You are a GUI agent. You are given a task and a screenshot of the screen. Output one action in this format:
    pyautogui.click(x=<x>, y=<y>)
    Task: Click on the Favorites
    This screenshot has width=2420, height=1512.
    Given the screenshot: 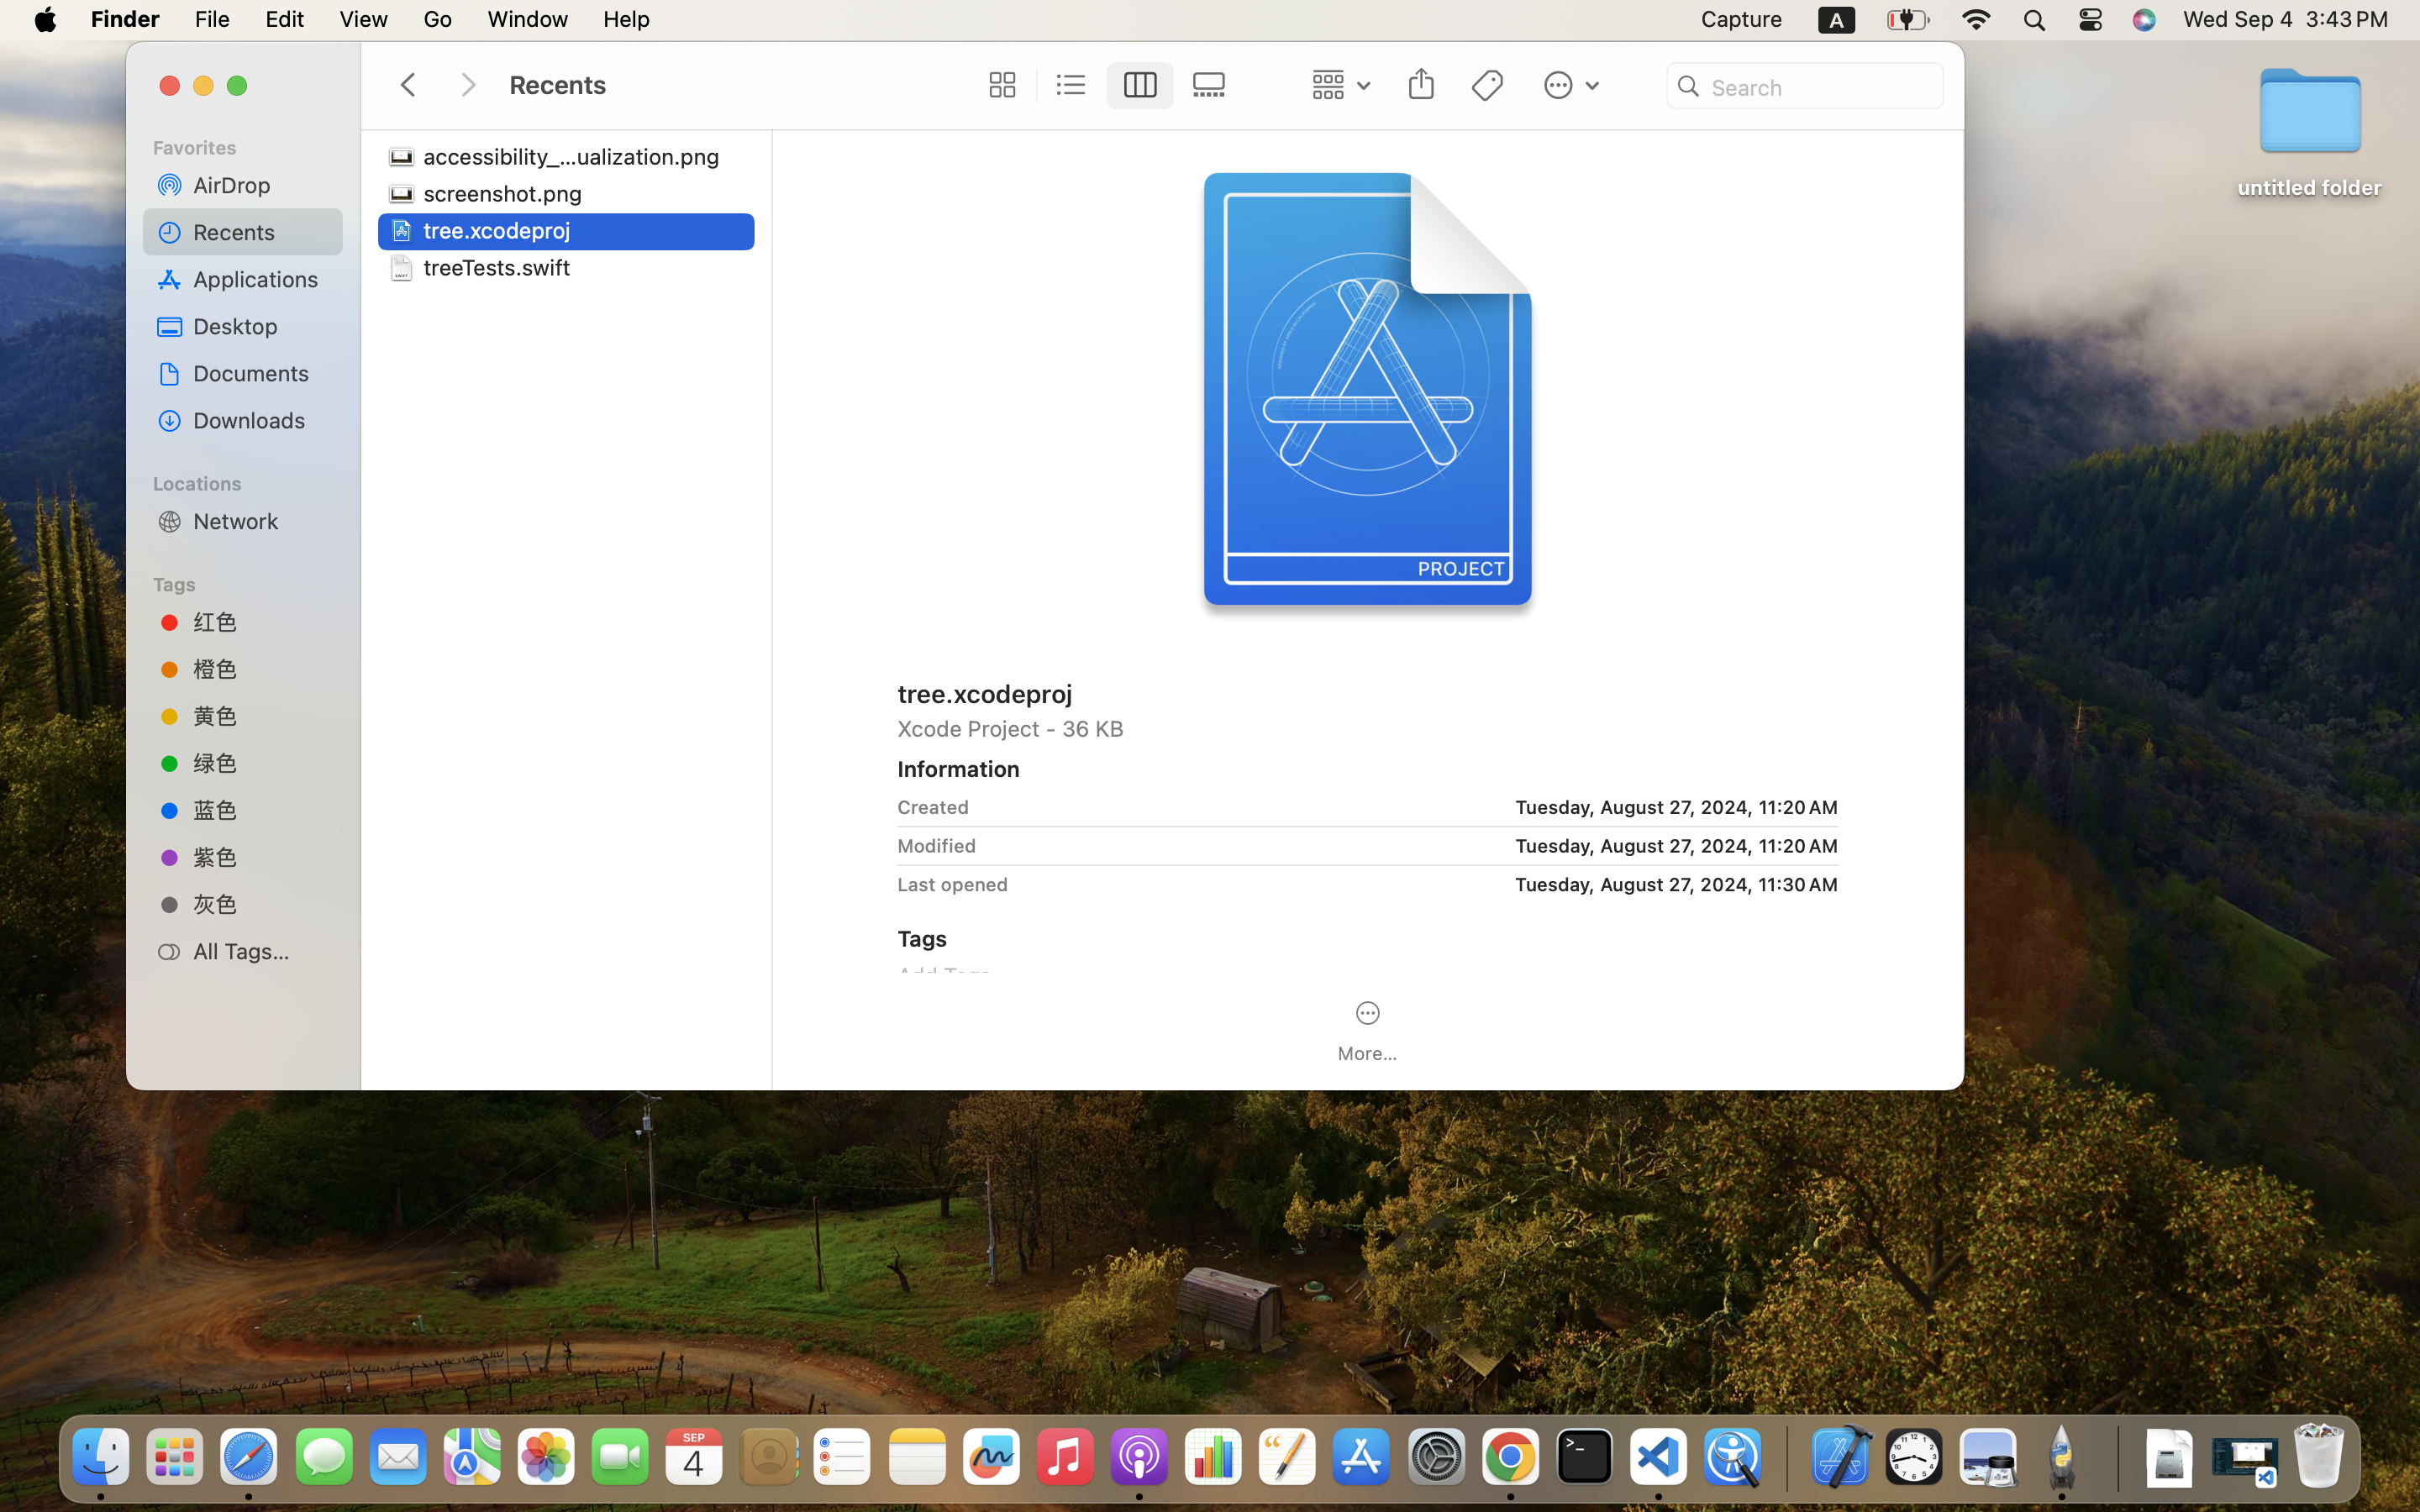 What is the action you would take?
    pyautogui.click(x=253, y=145)
    